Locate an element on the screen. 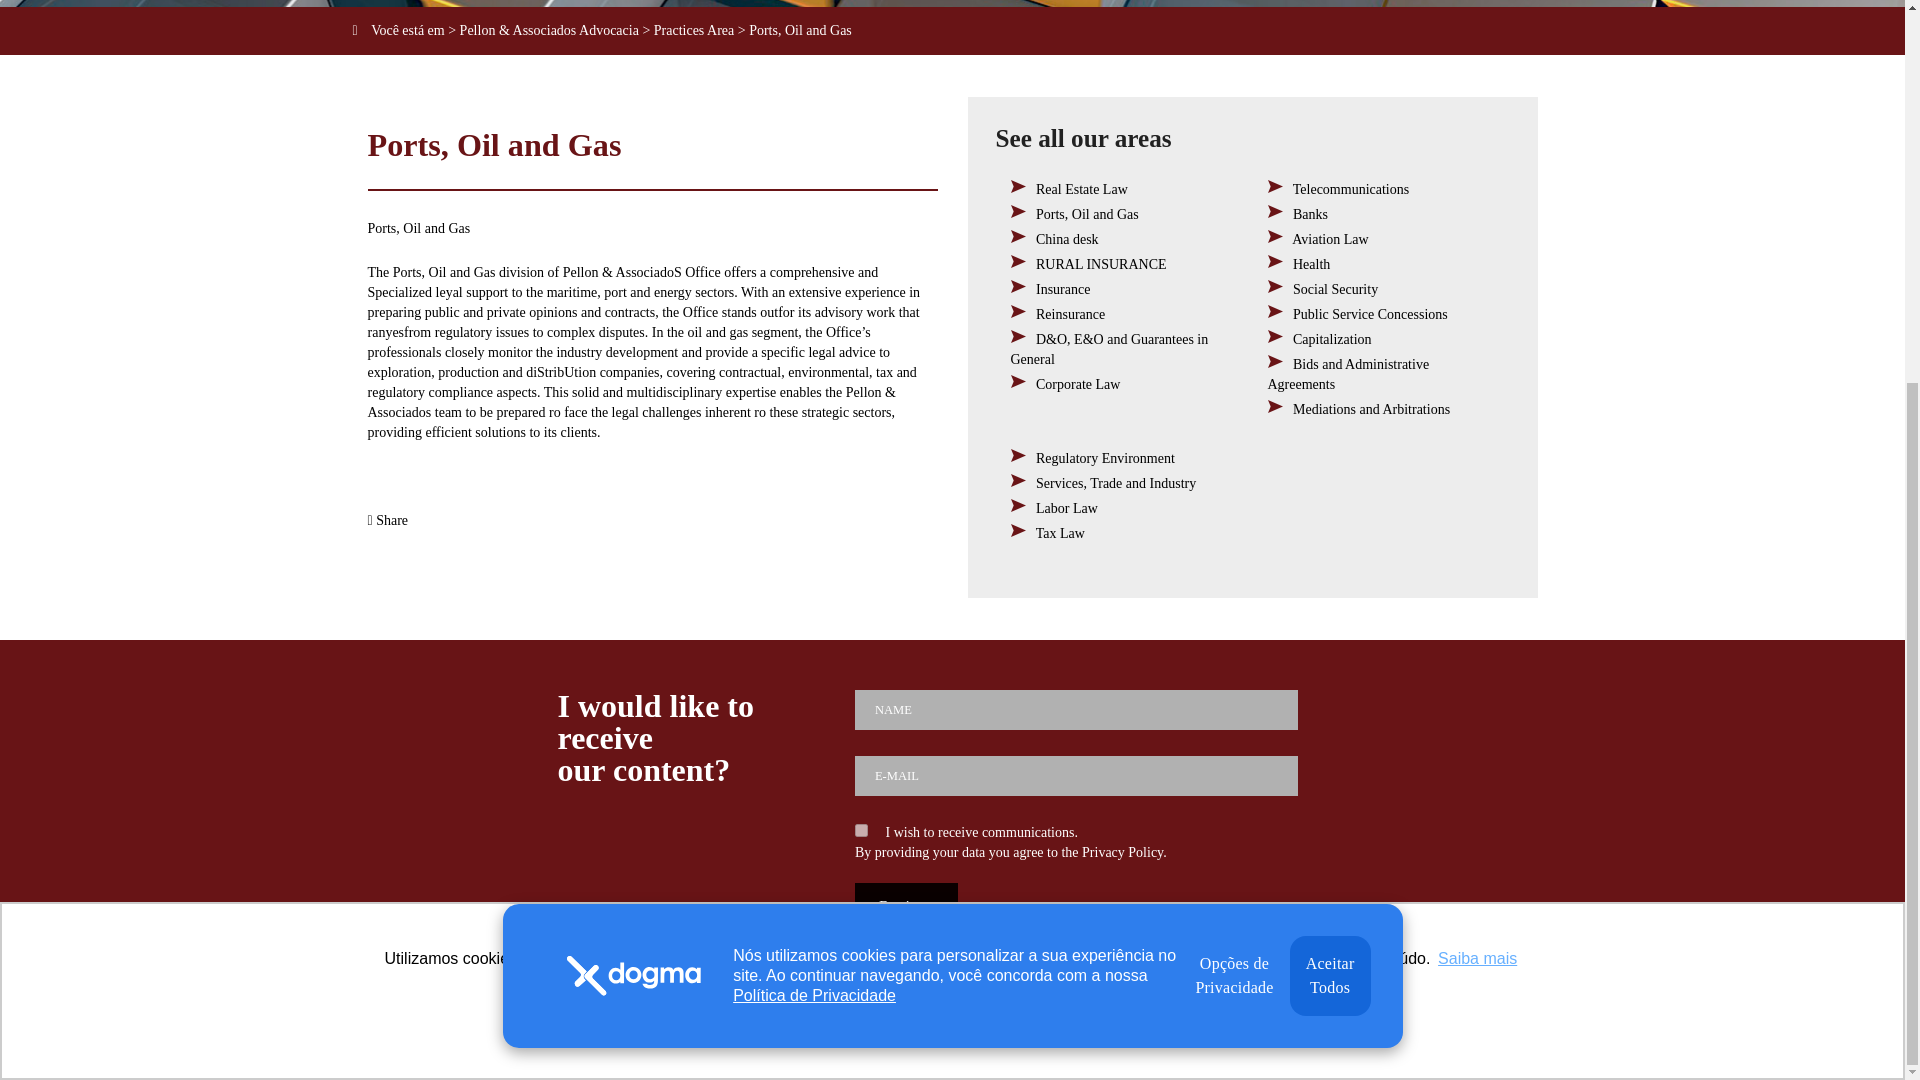  Health is located at coordinates (1311, 264).